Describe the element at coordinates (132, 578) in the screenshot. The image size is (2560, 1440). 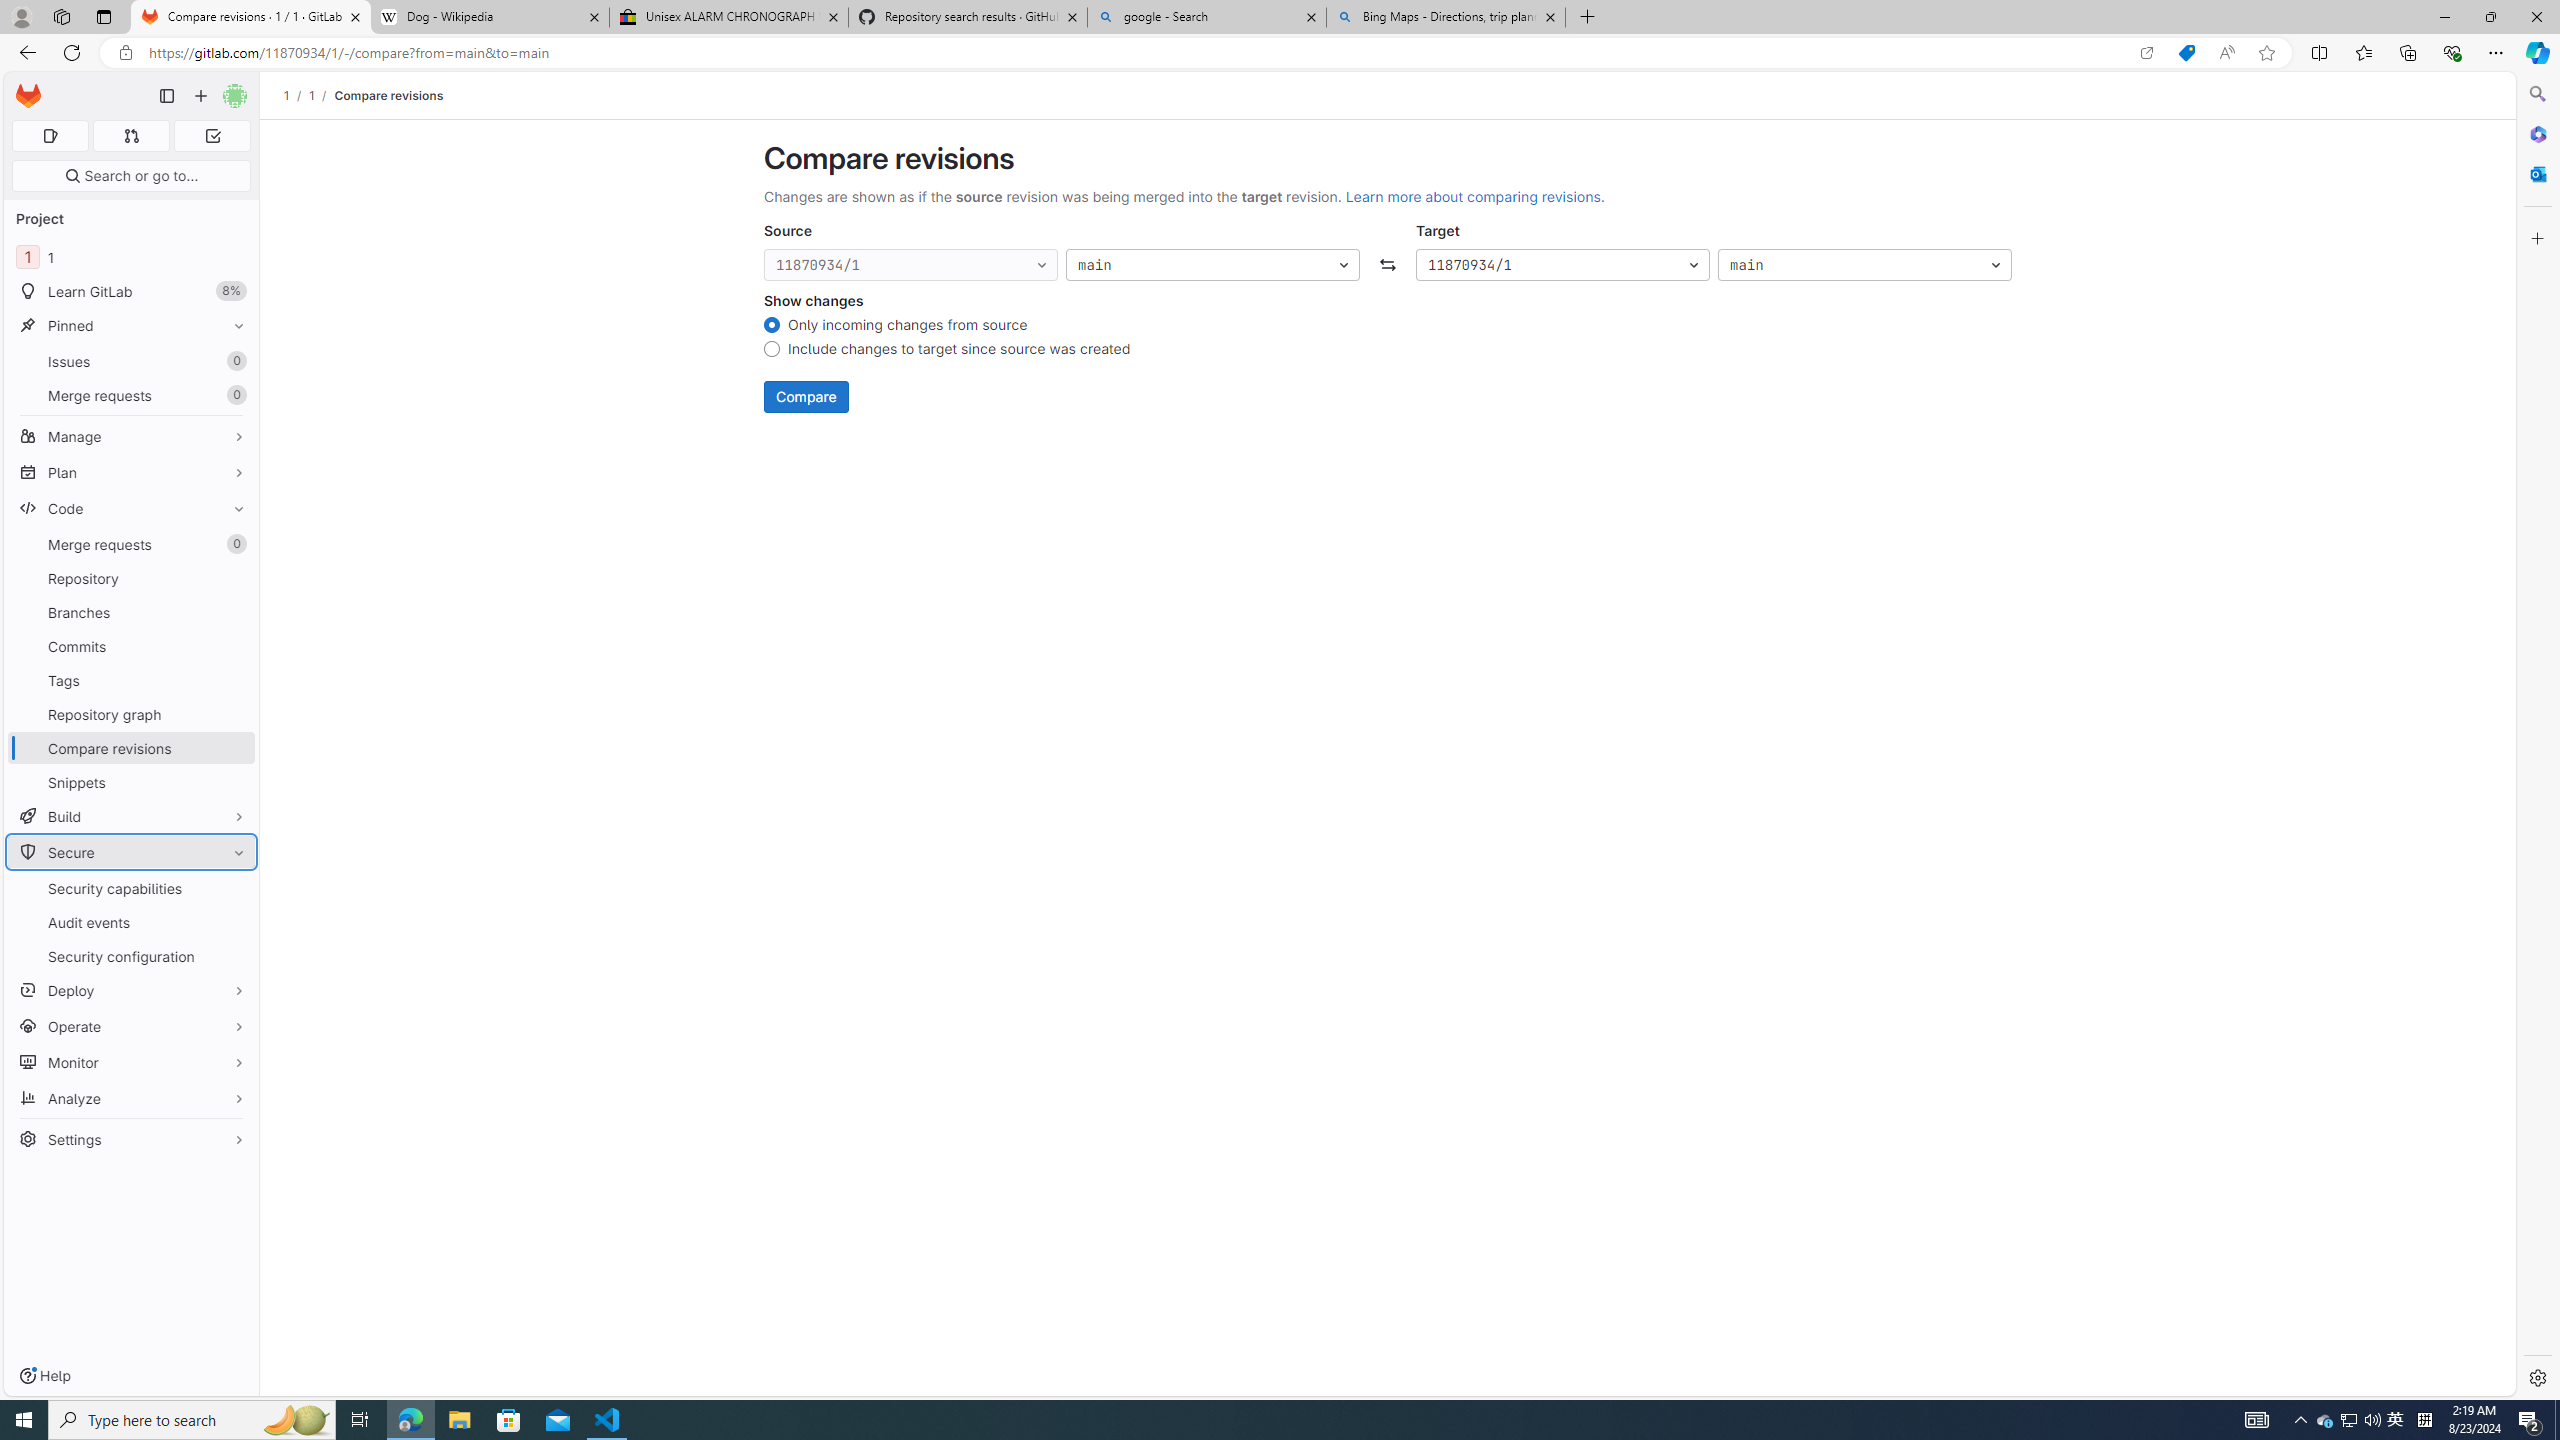
I see `Repository` at that location.